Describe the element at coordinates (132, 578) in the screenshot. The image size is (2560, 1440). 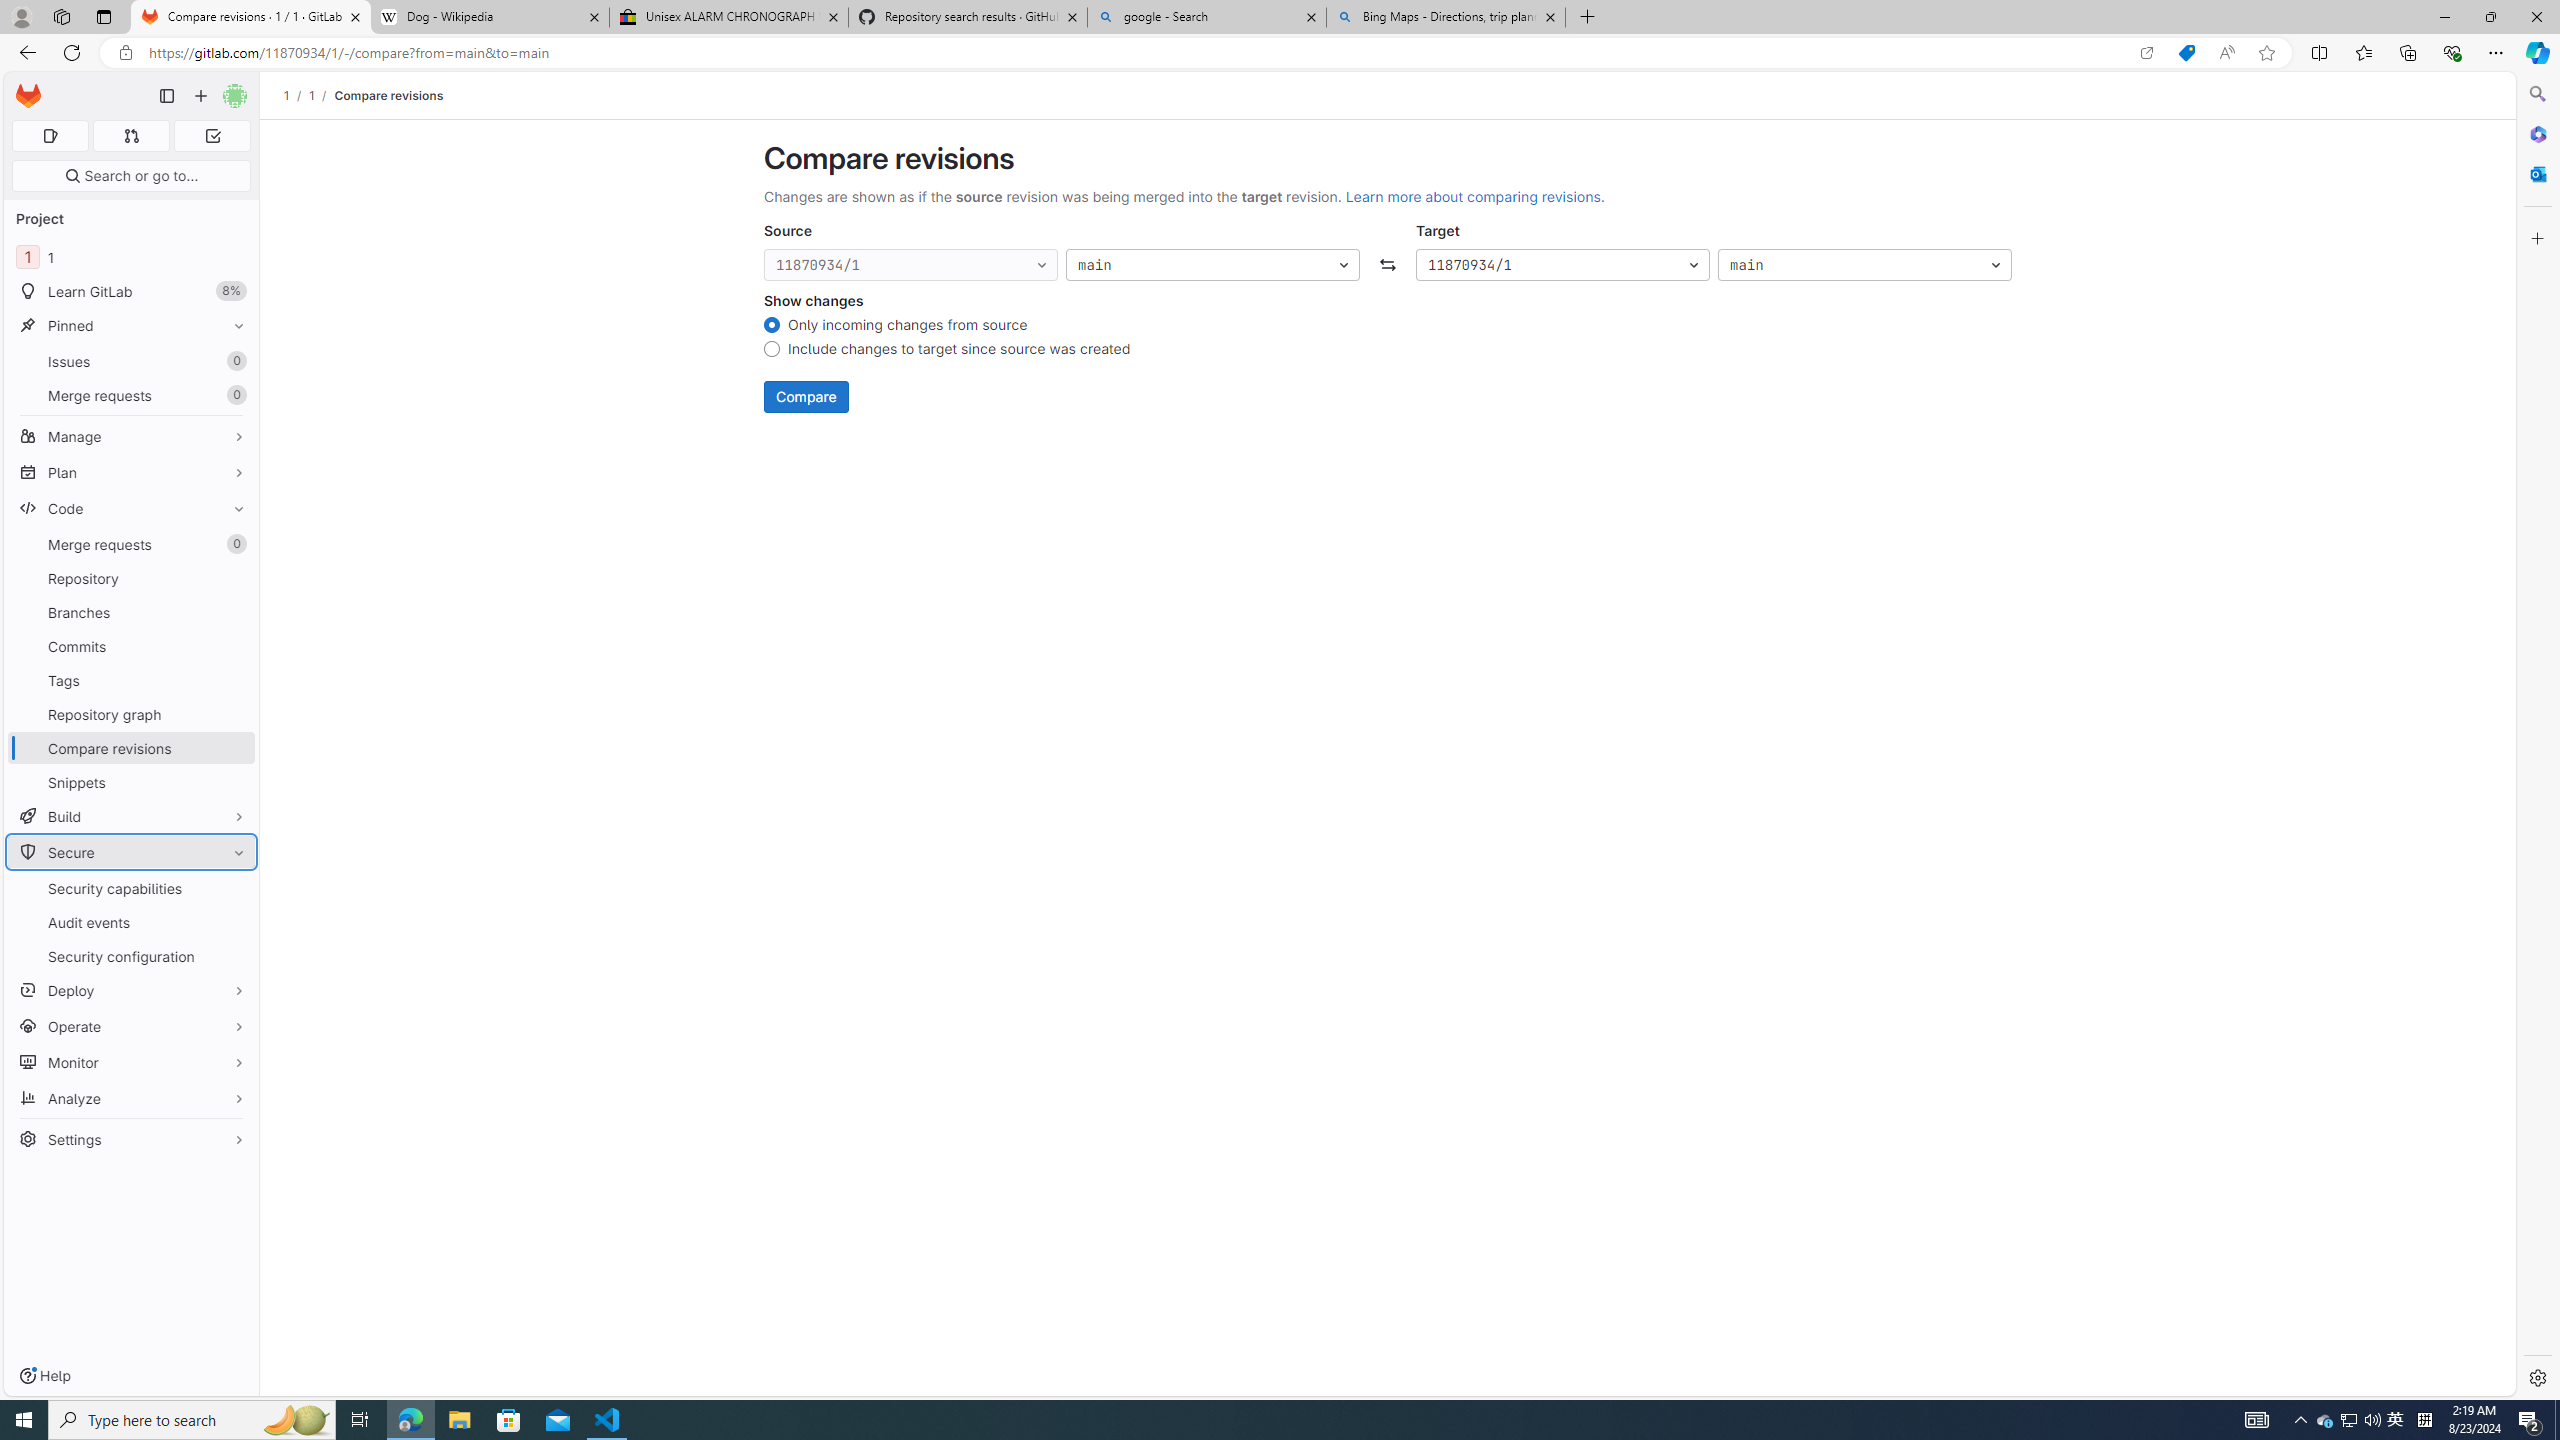
I see `Repository` at that location.